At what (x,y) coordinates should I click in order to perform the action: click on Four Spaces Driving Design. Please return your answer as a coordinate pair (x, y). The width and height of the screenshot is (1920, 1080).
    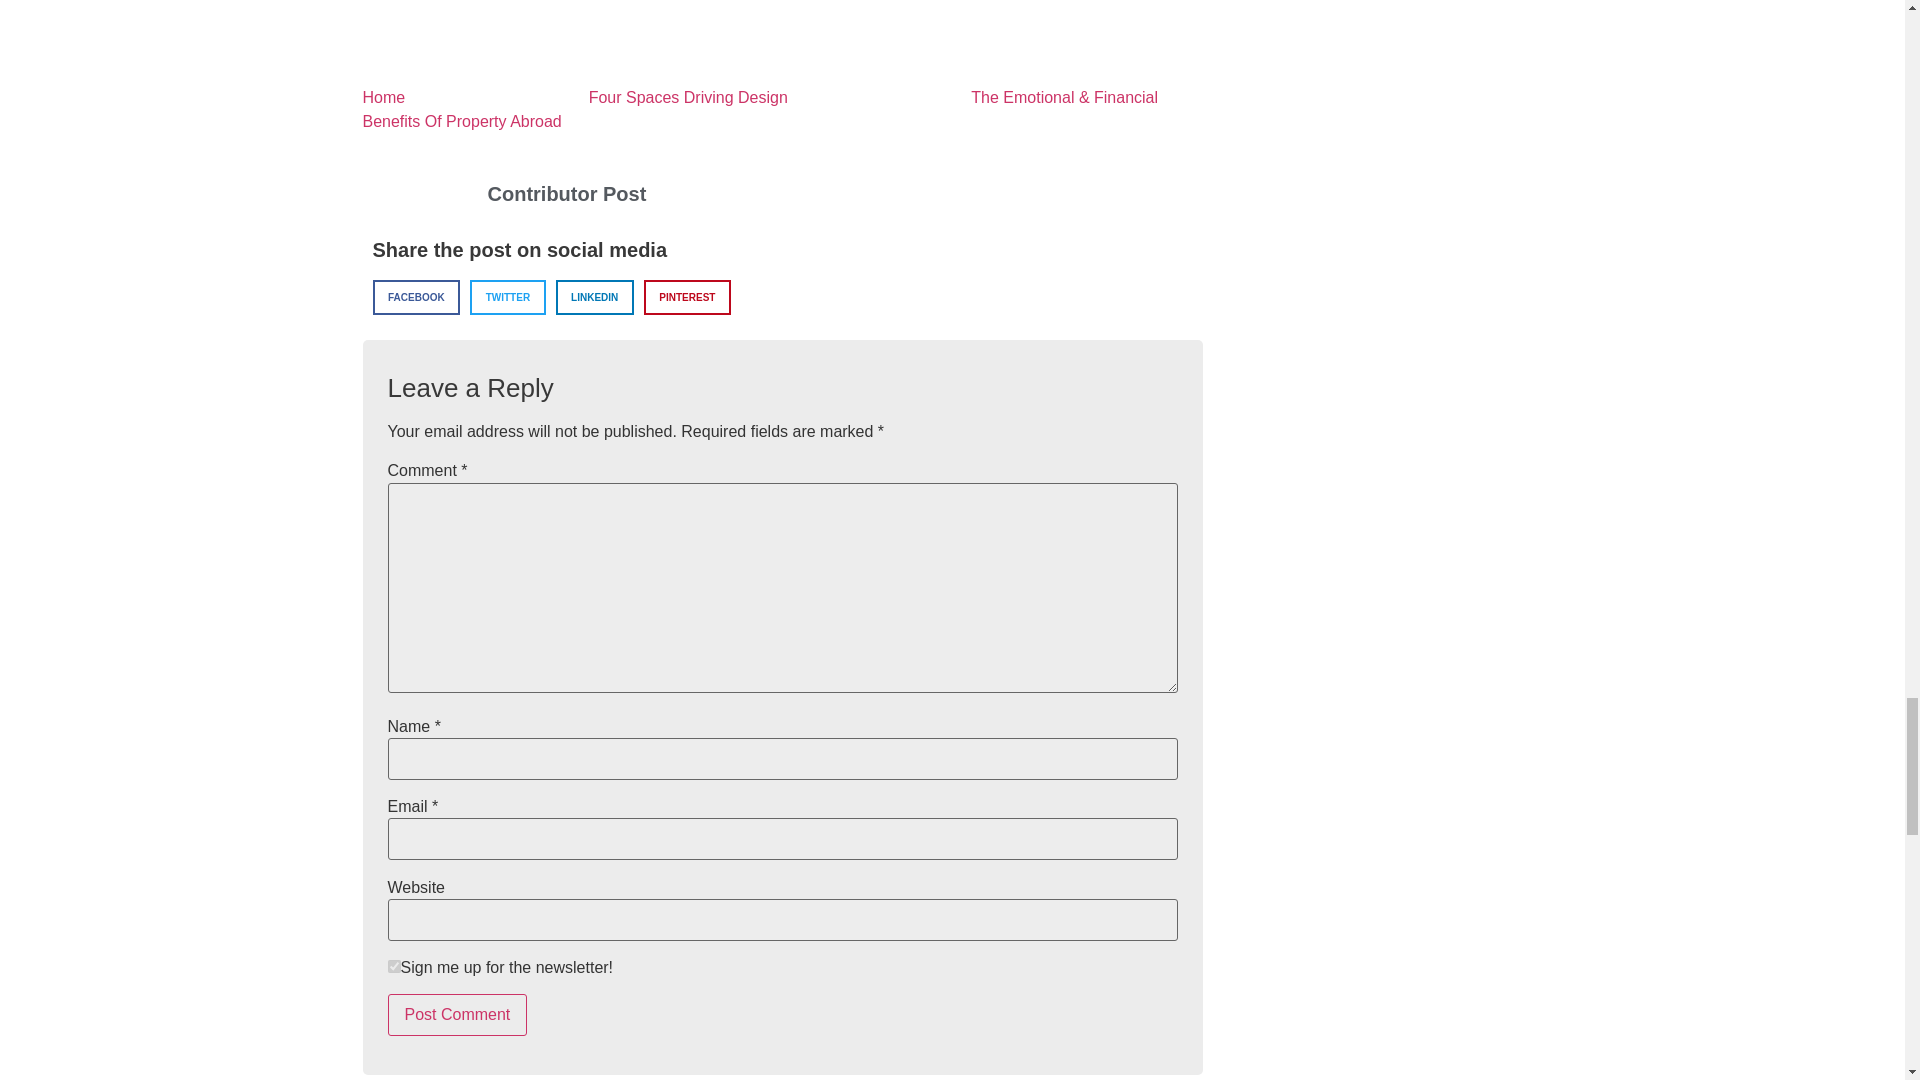
    Looking at the image, I should click on (502, 49).